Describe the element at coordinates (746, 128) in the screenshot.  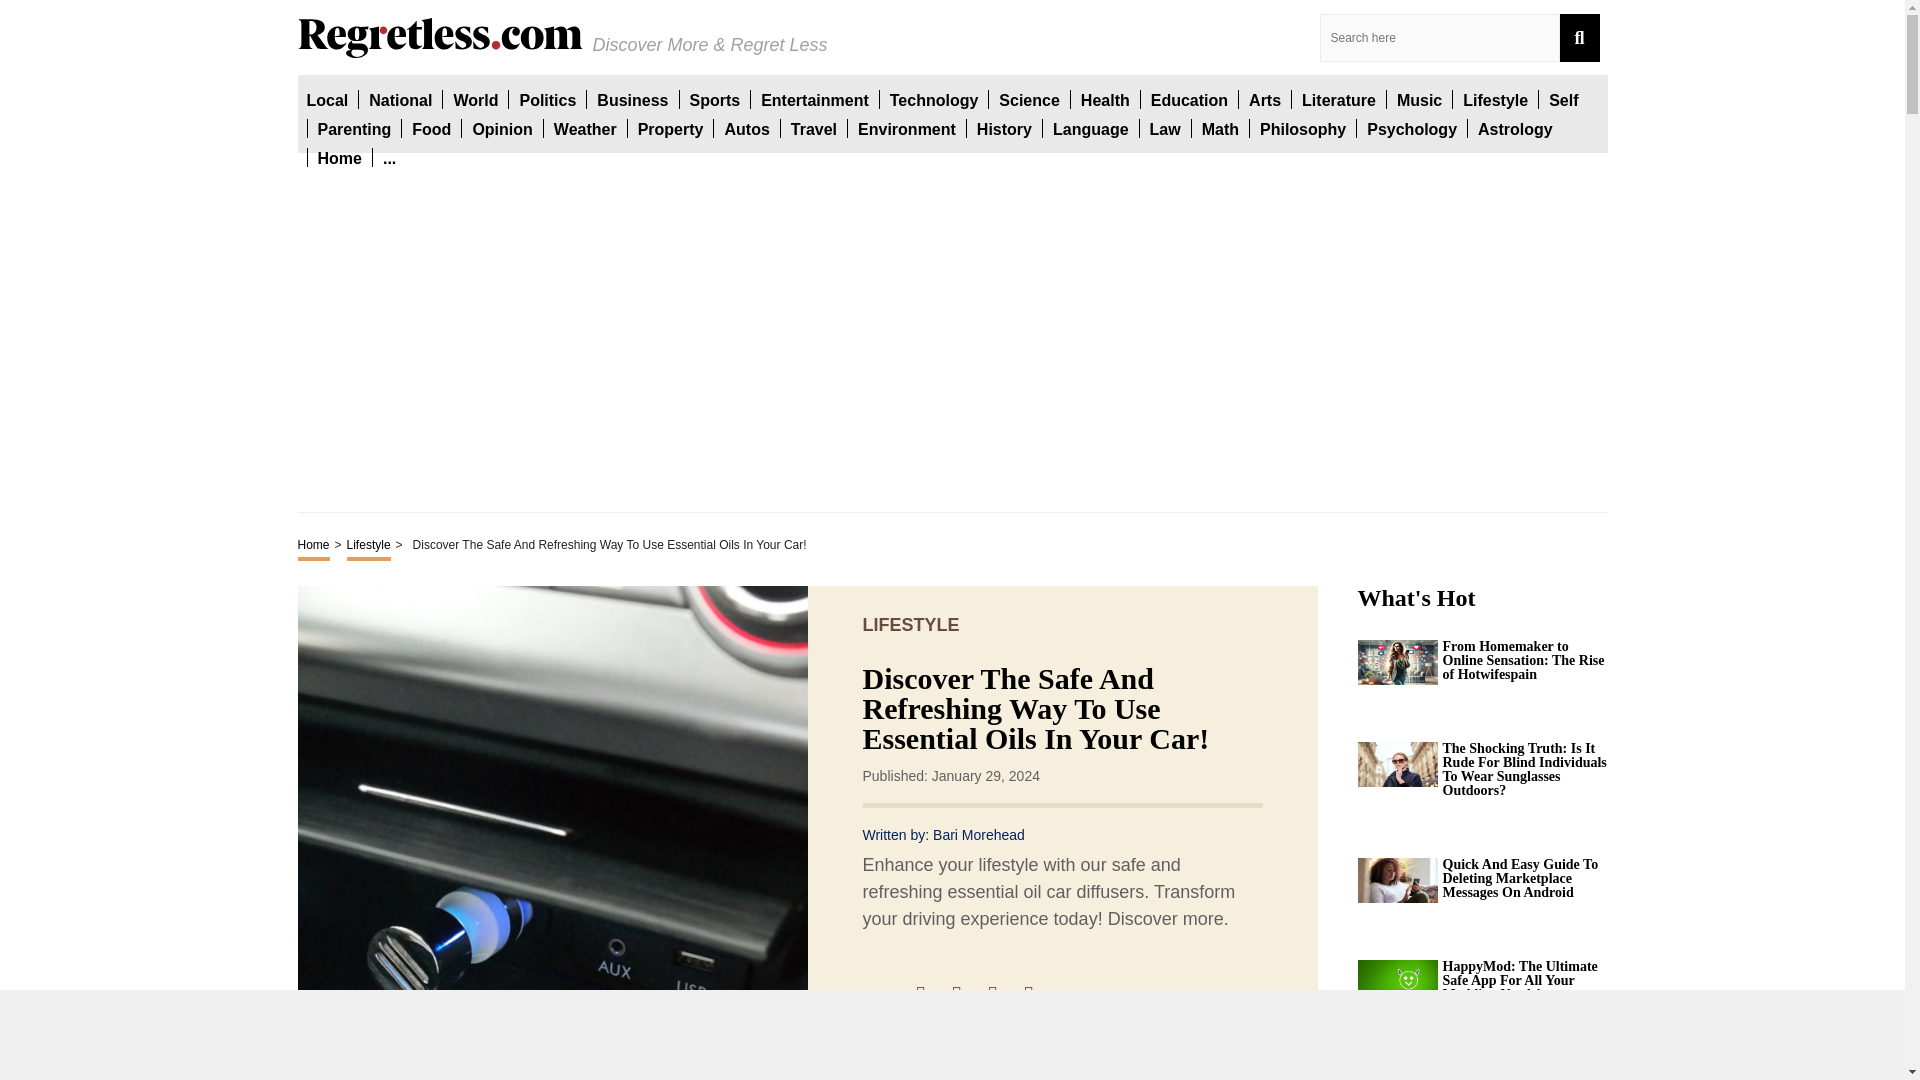
I see `Autos` at that location.